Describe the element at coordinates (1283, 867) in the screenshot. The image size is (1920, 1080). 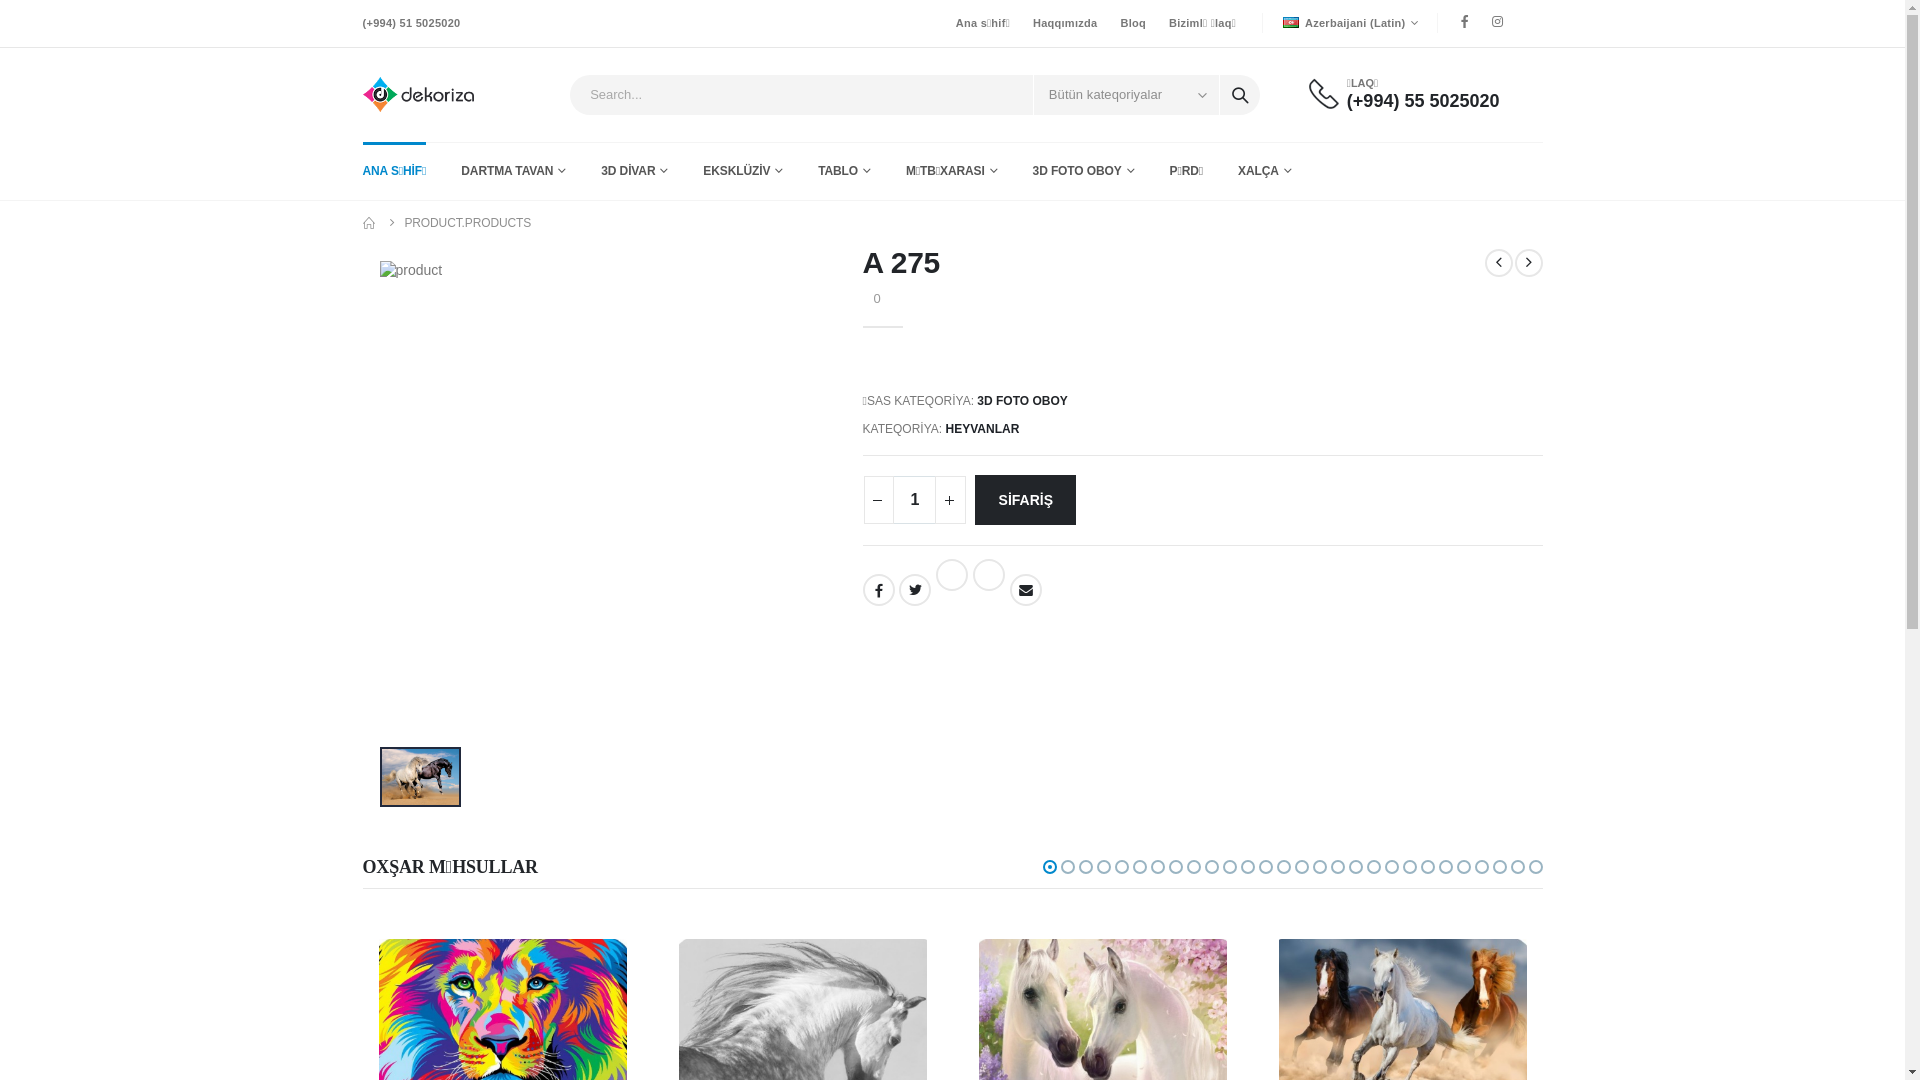
I see `dot` at that location.